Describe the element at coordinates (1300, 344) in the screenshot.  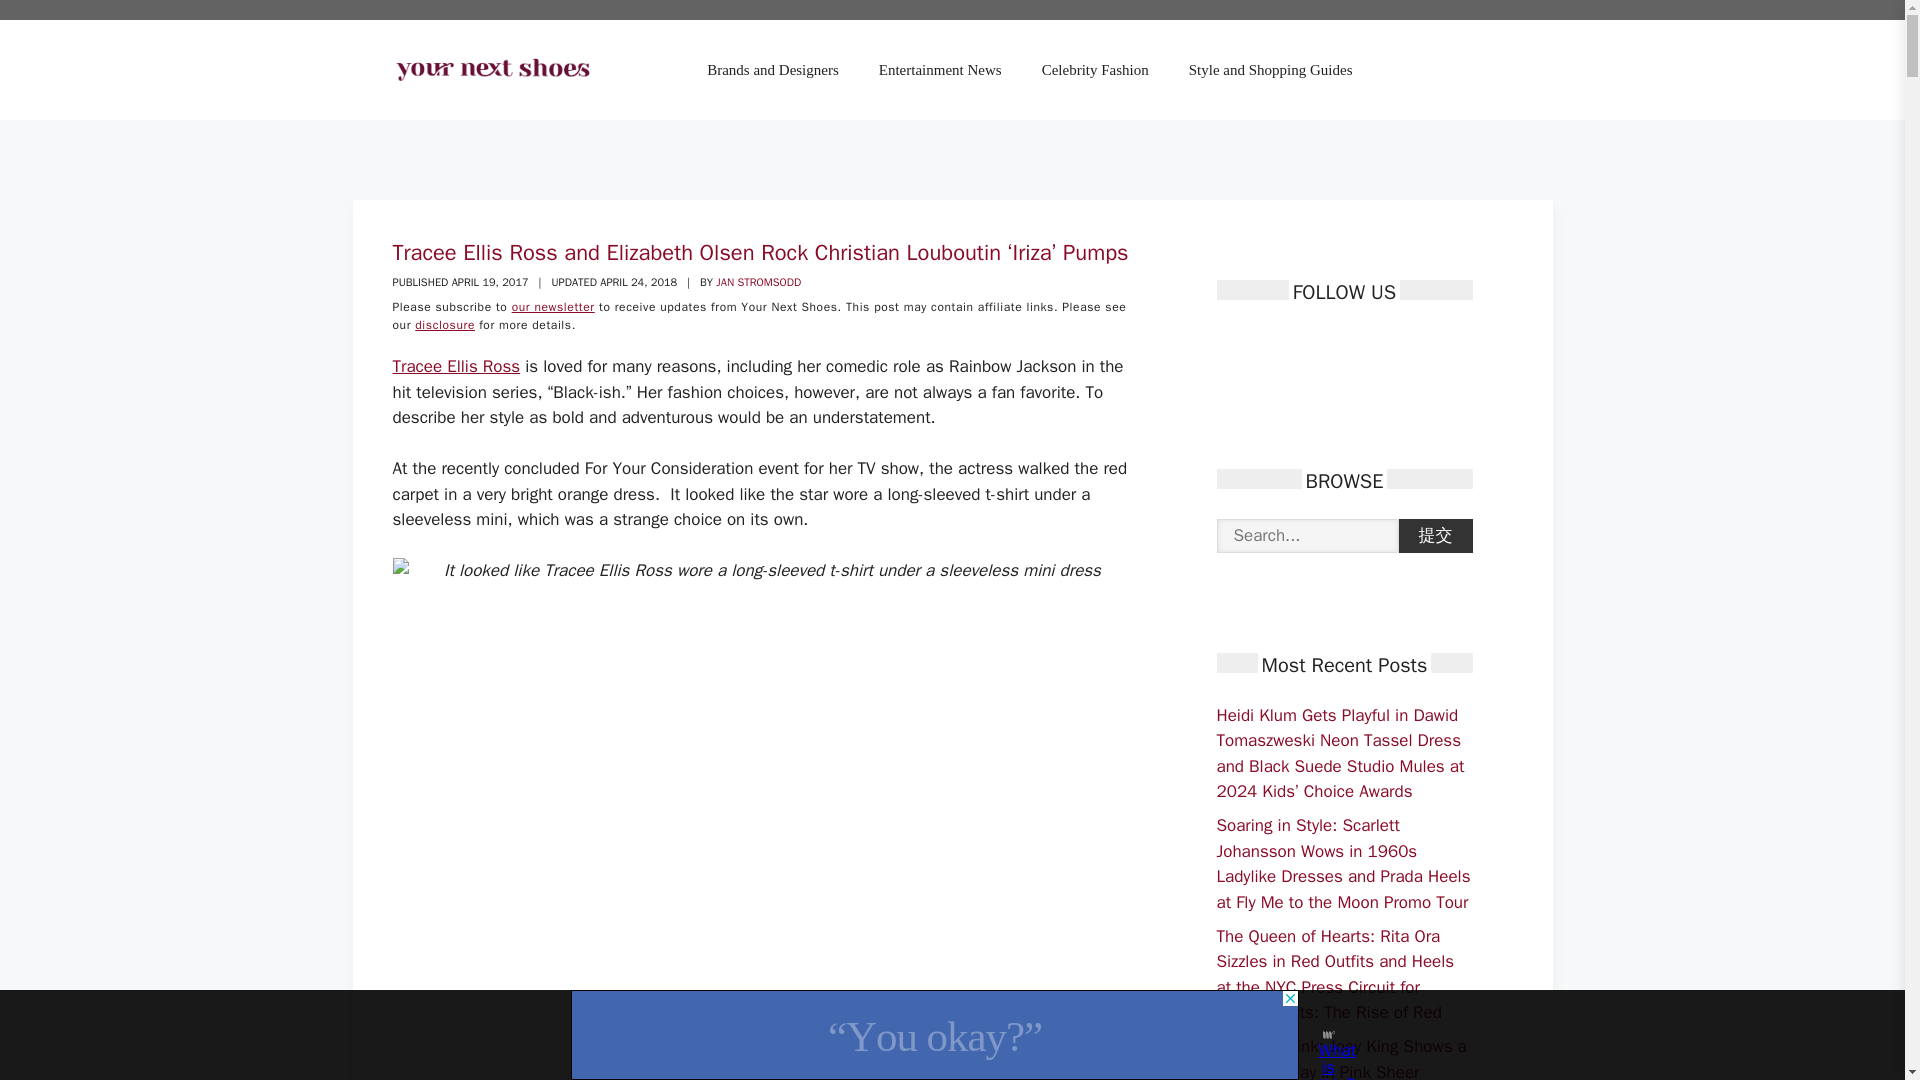
I see `Pinterest` at that location.